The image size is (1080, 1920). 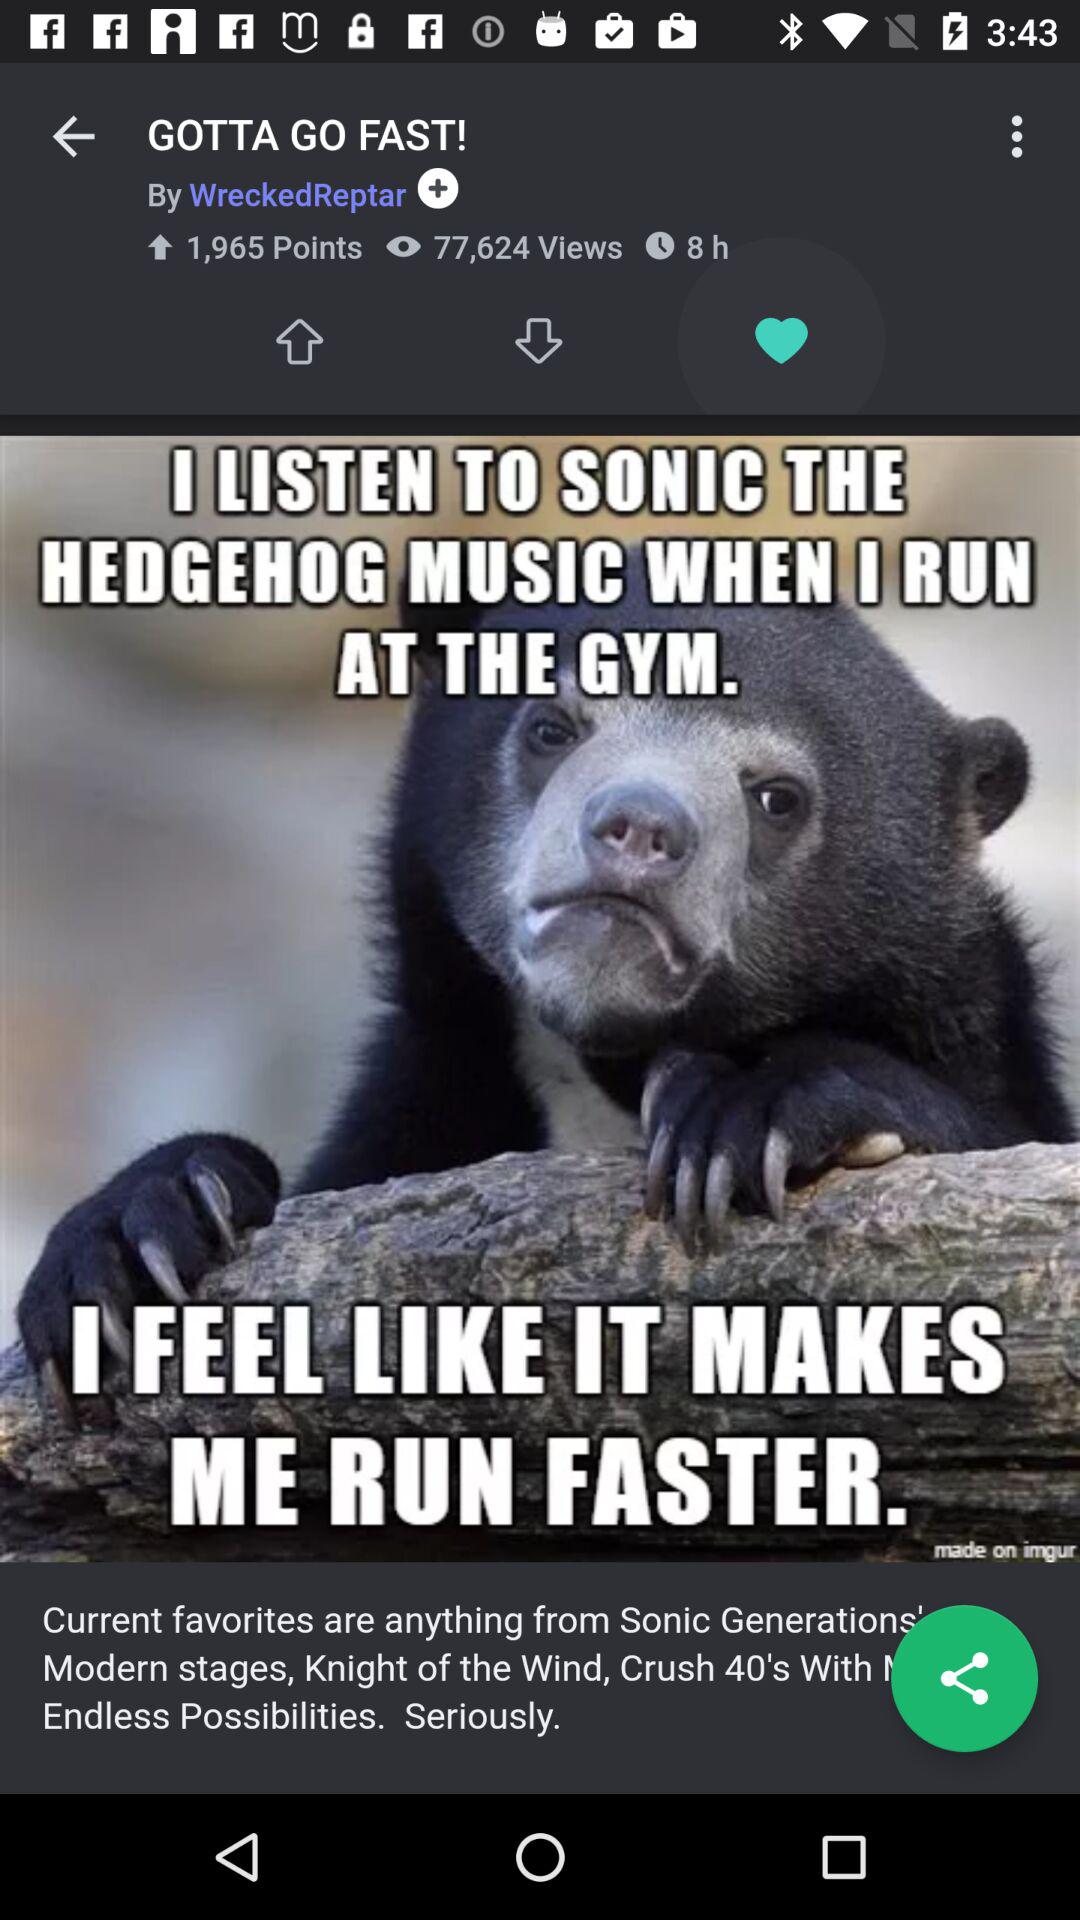 What do you see at coordinates (432, 188) in the screenshot?
I see `click the icon next to 8 h icon` at bounding box center [432, 188].